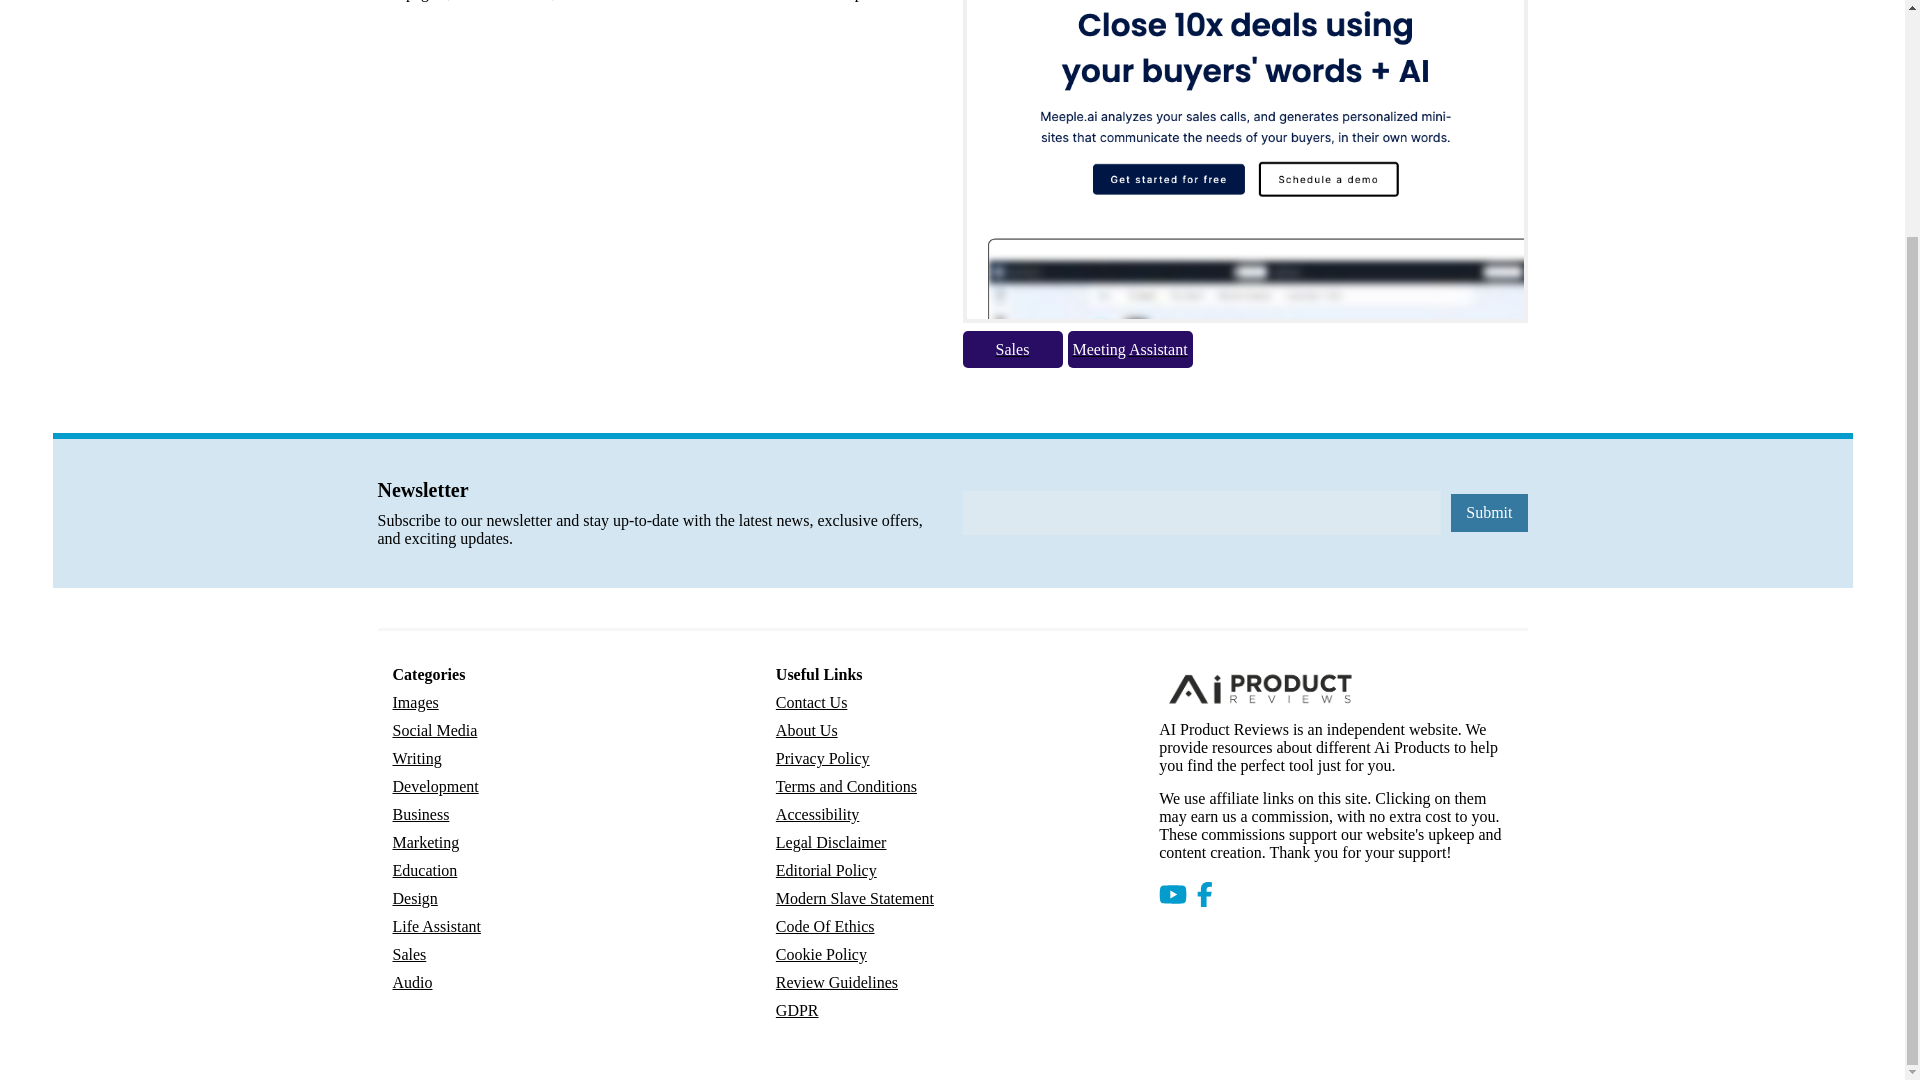 The height and width of the screenshot is (1080, 1920). I want to click on GDPR, so click(797, 1010).